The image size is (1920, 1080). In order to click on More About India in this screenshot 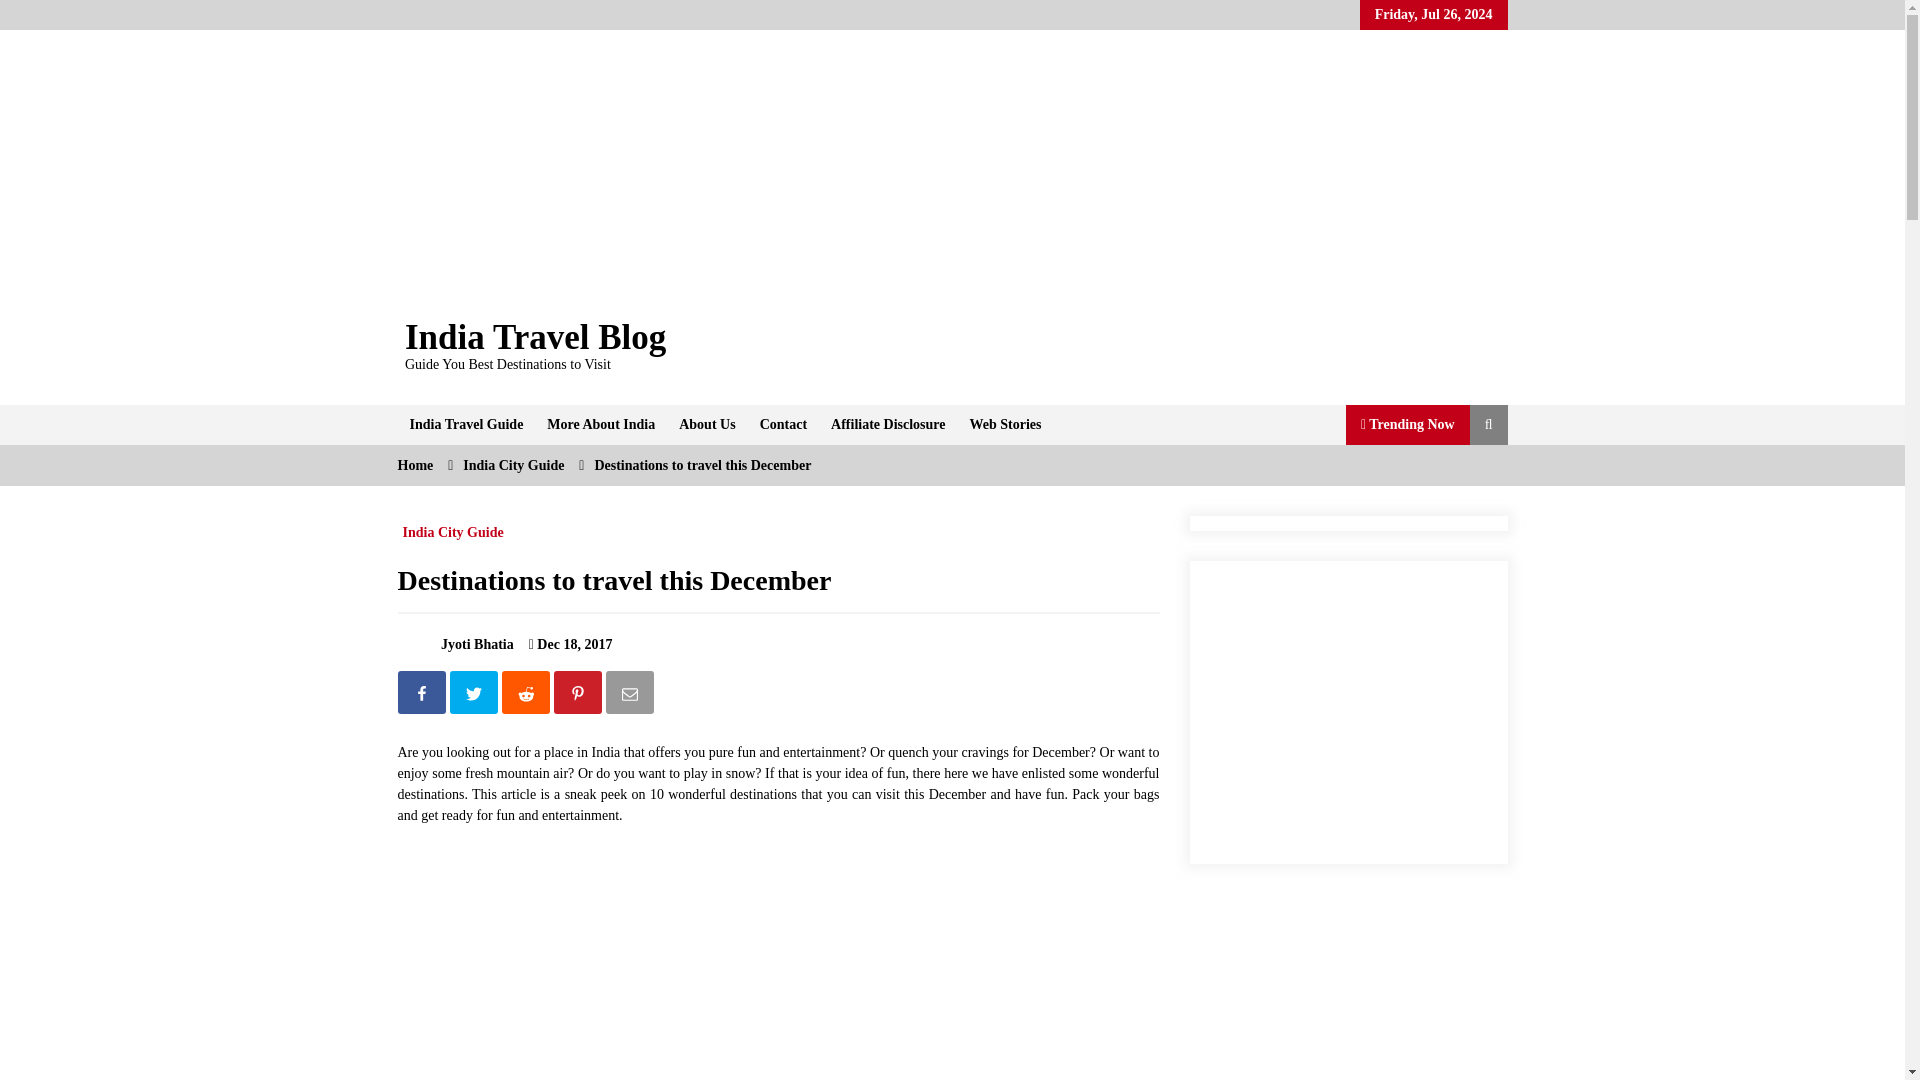, I will do `click(600, 424)`.